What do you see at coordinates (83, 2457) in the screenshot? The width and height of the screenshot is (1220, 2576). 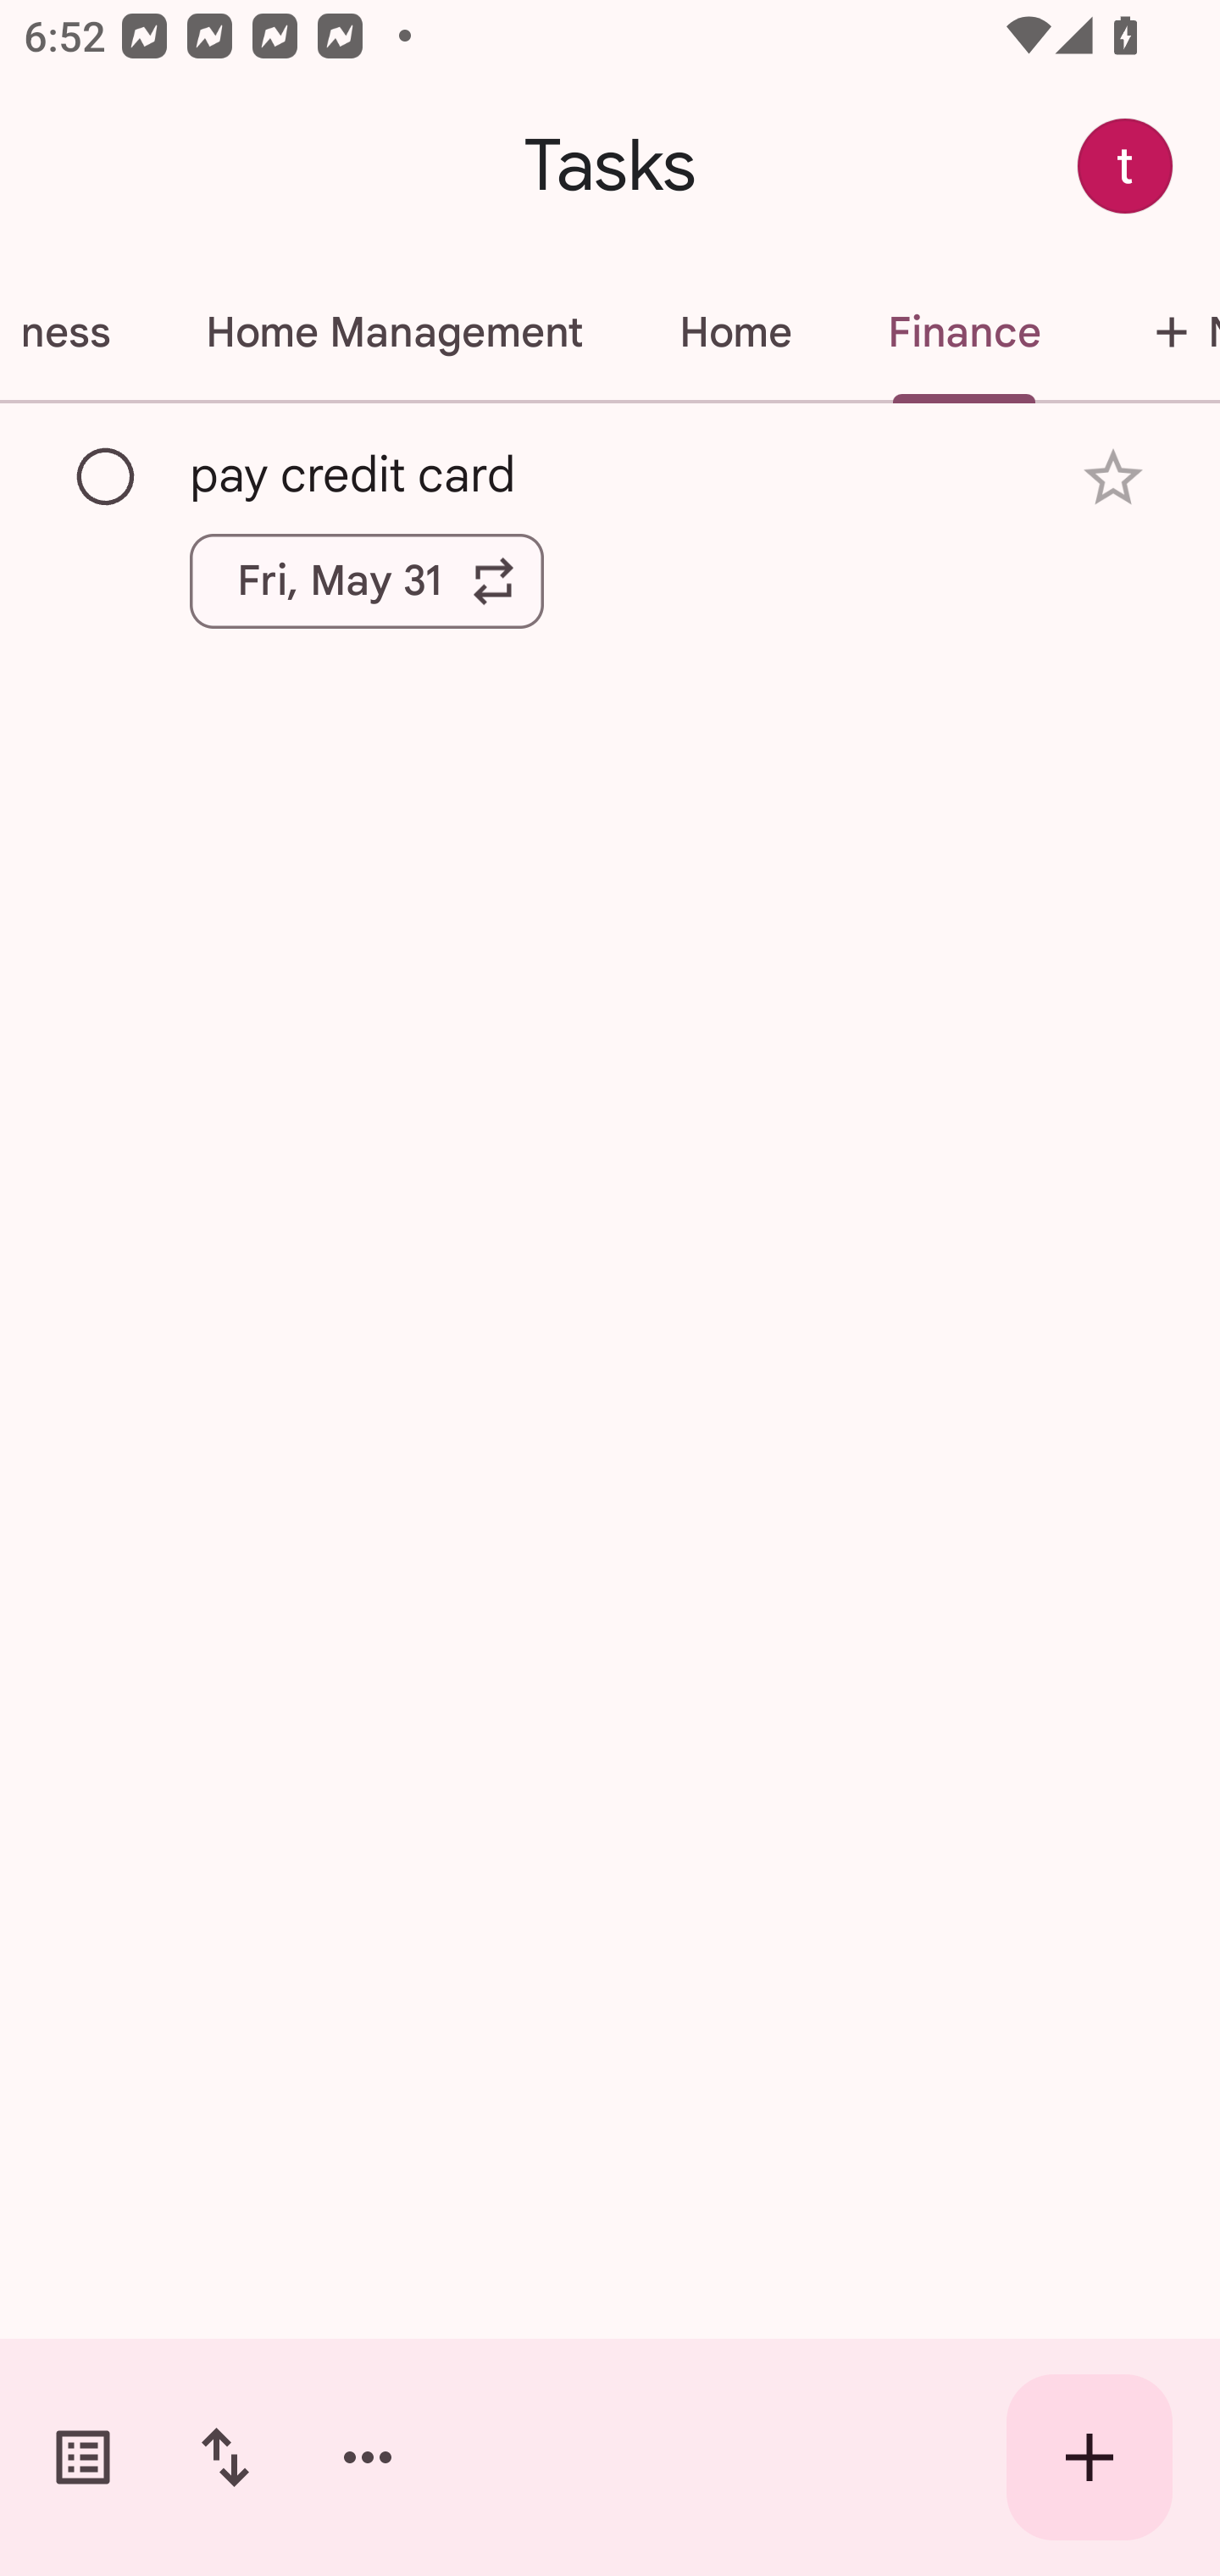 I see `Switch task lists` at bounding box center [83, 2457].